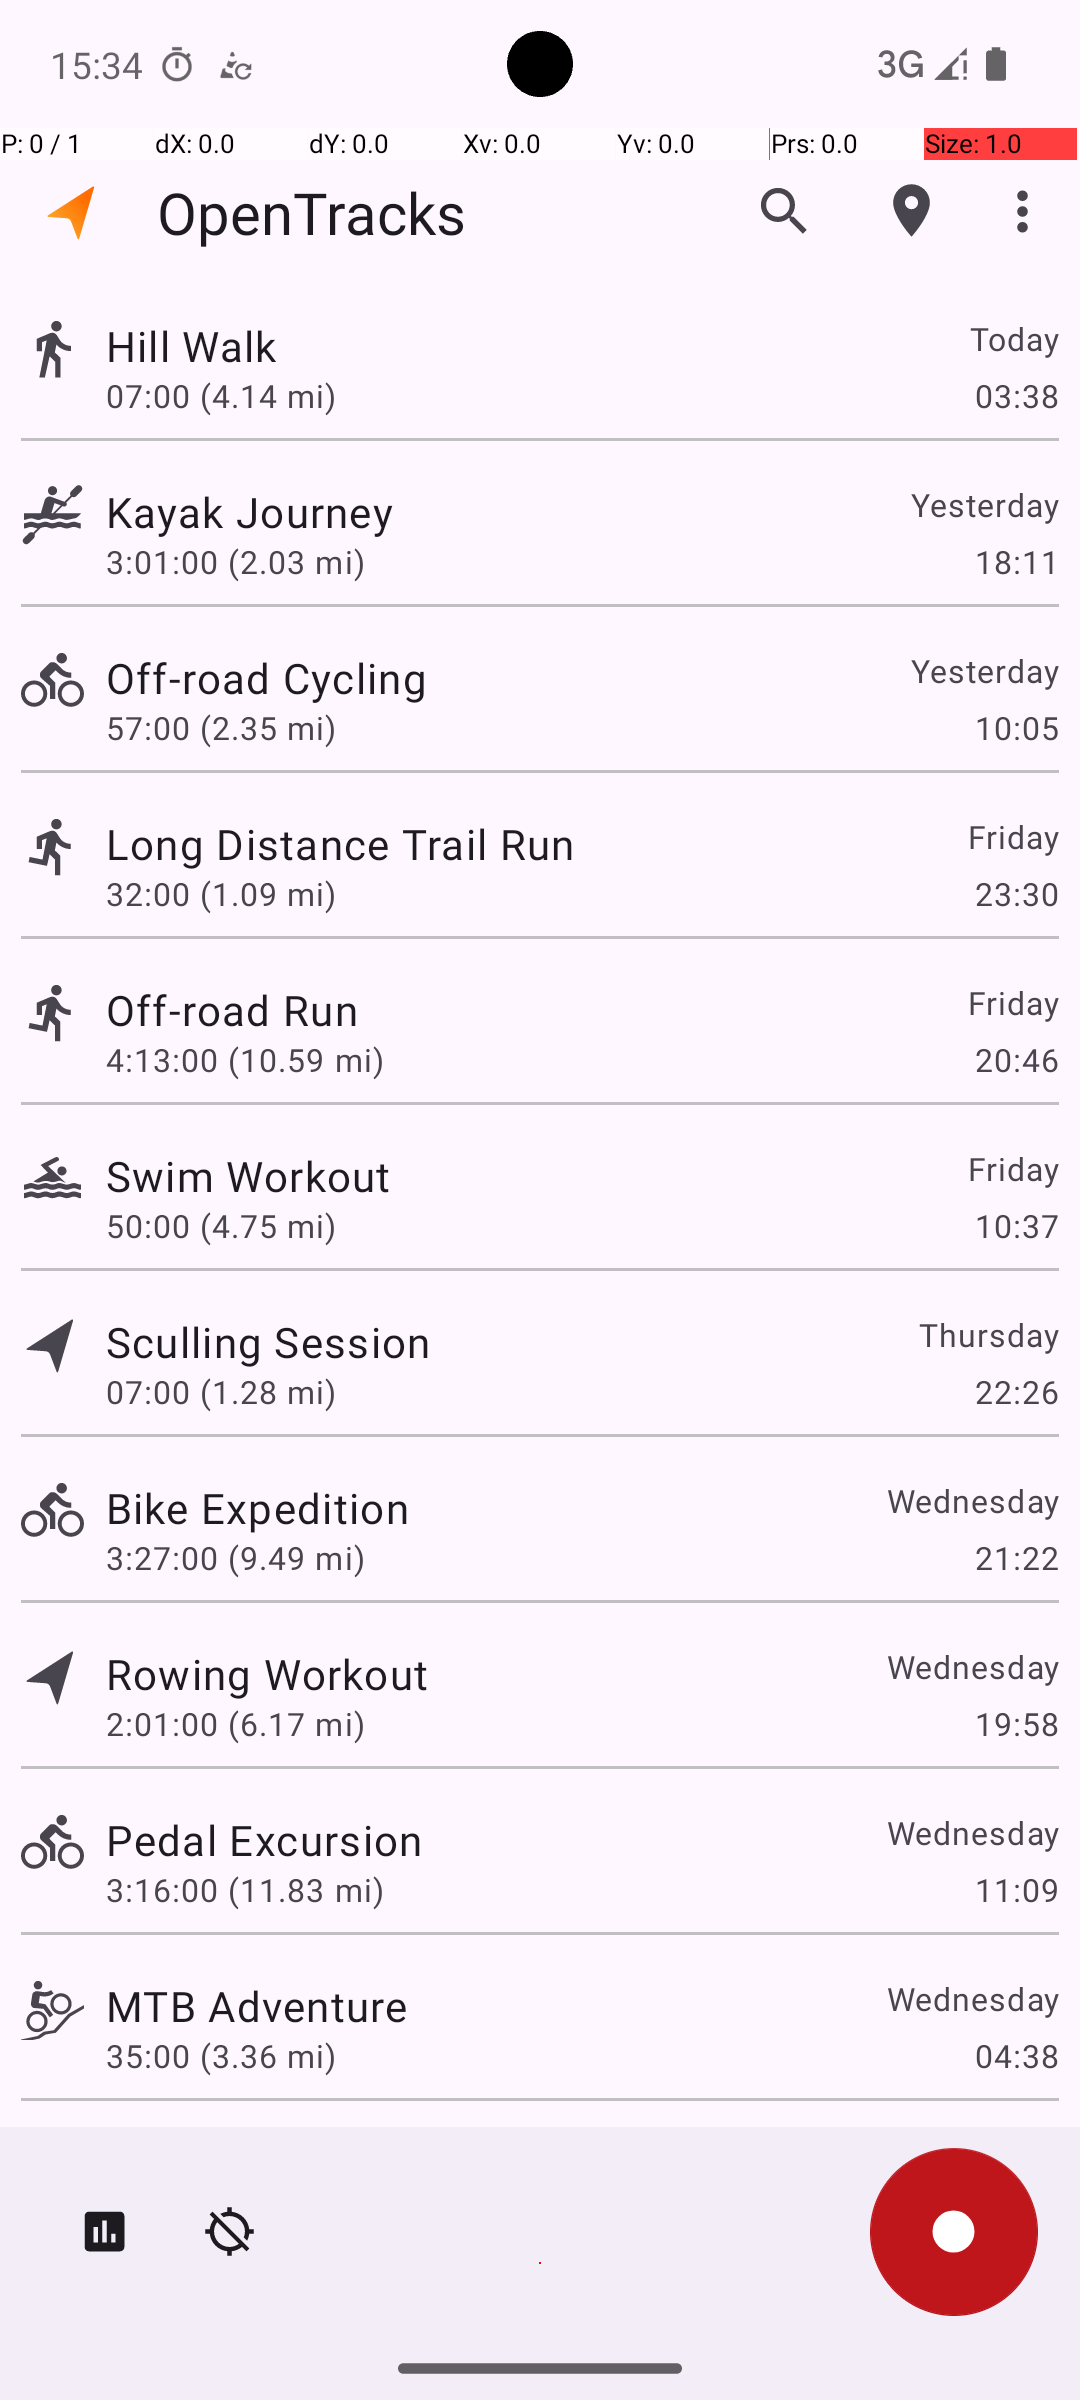 The width and height of the screenshot is (1080, 2400). Describe the element at coordinates (221, 395) in the screenshot. I see `07:00 (4.14 mi)` at that location.